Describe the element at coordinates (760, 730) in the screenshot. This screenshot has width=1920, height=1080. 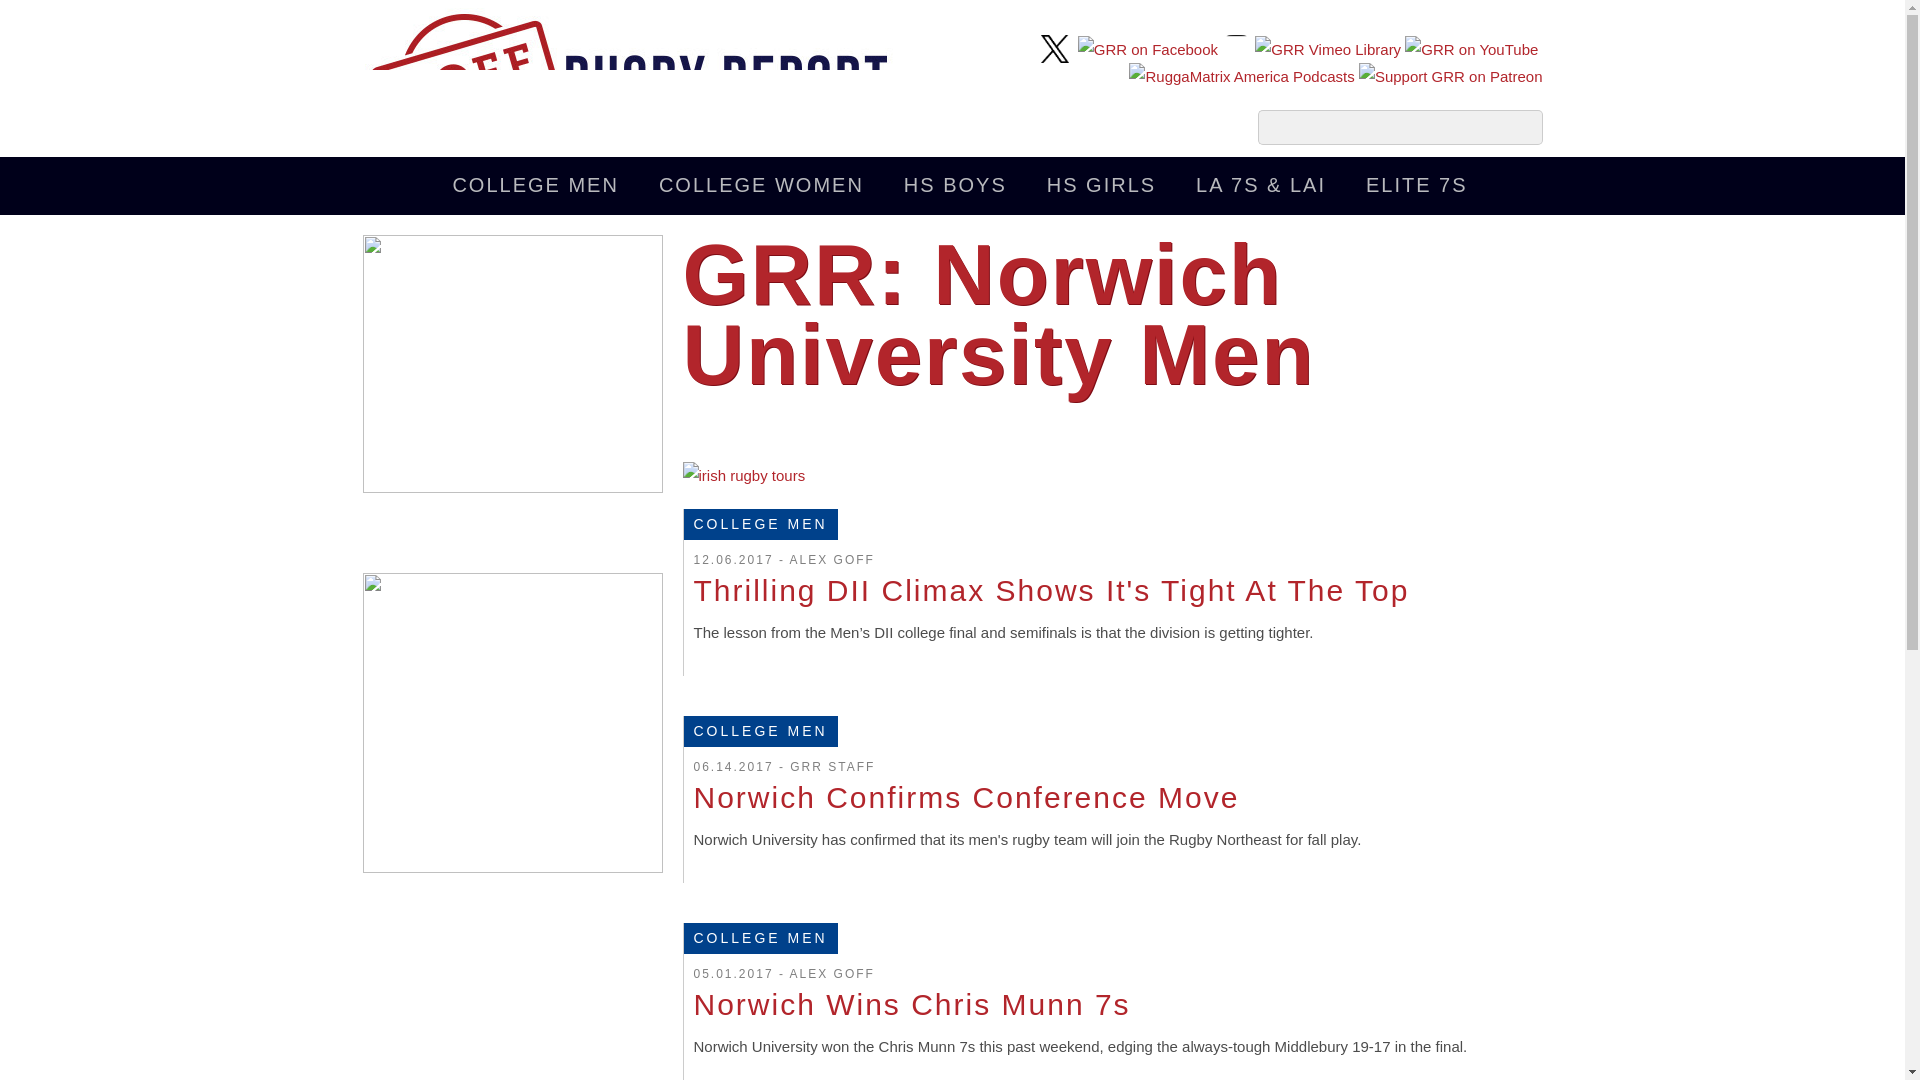
I see `COLLEGE MEN` at that location.